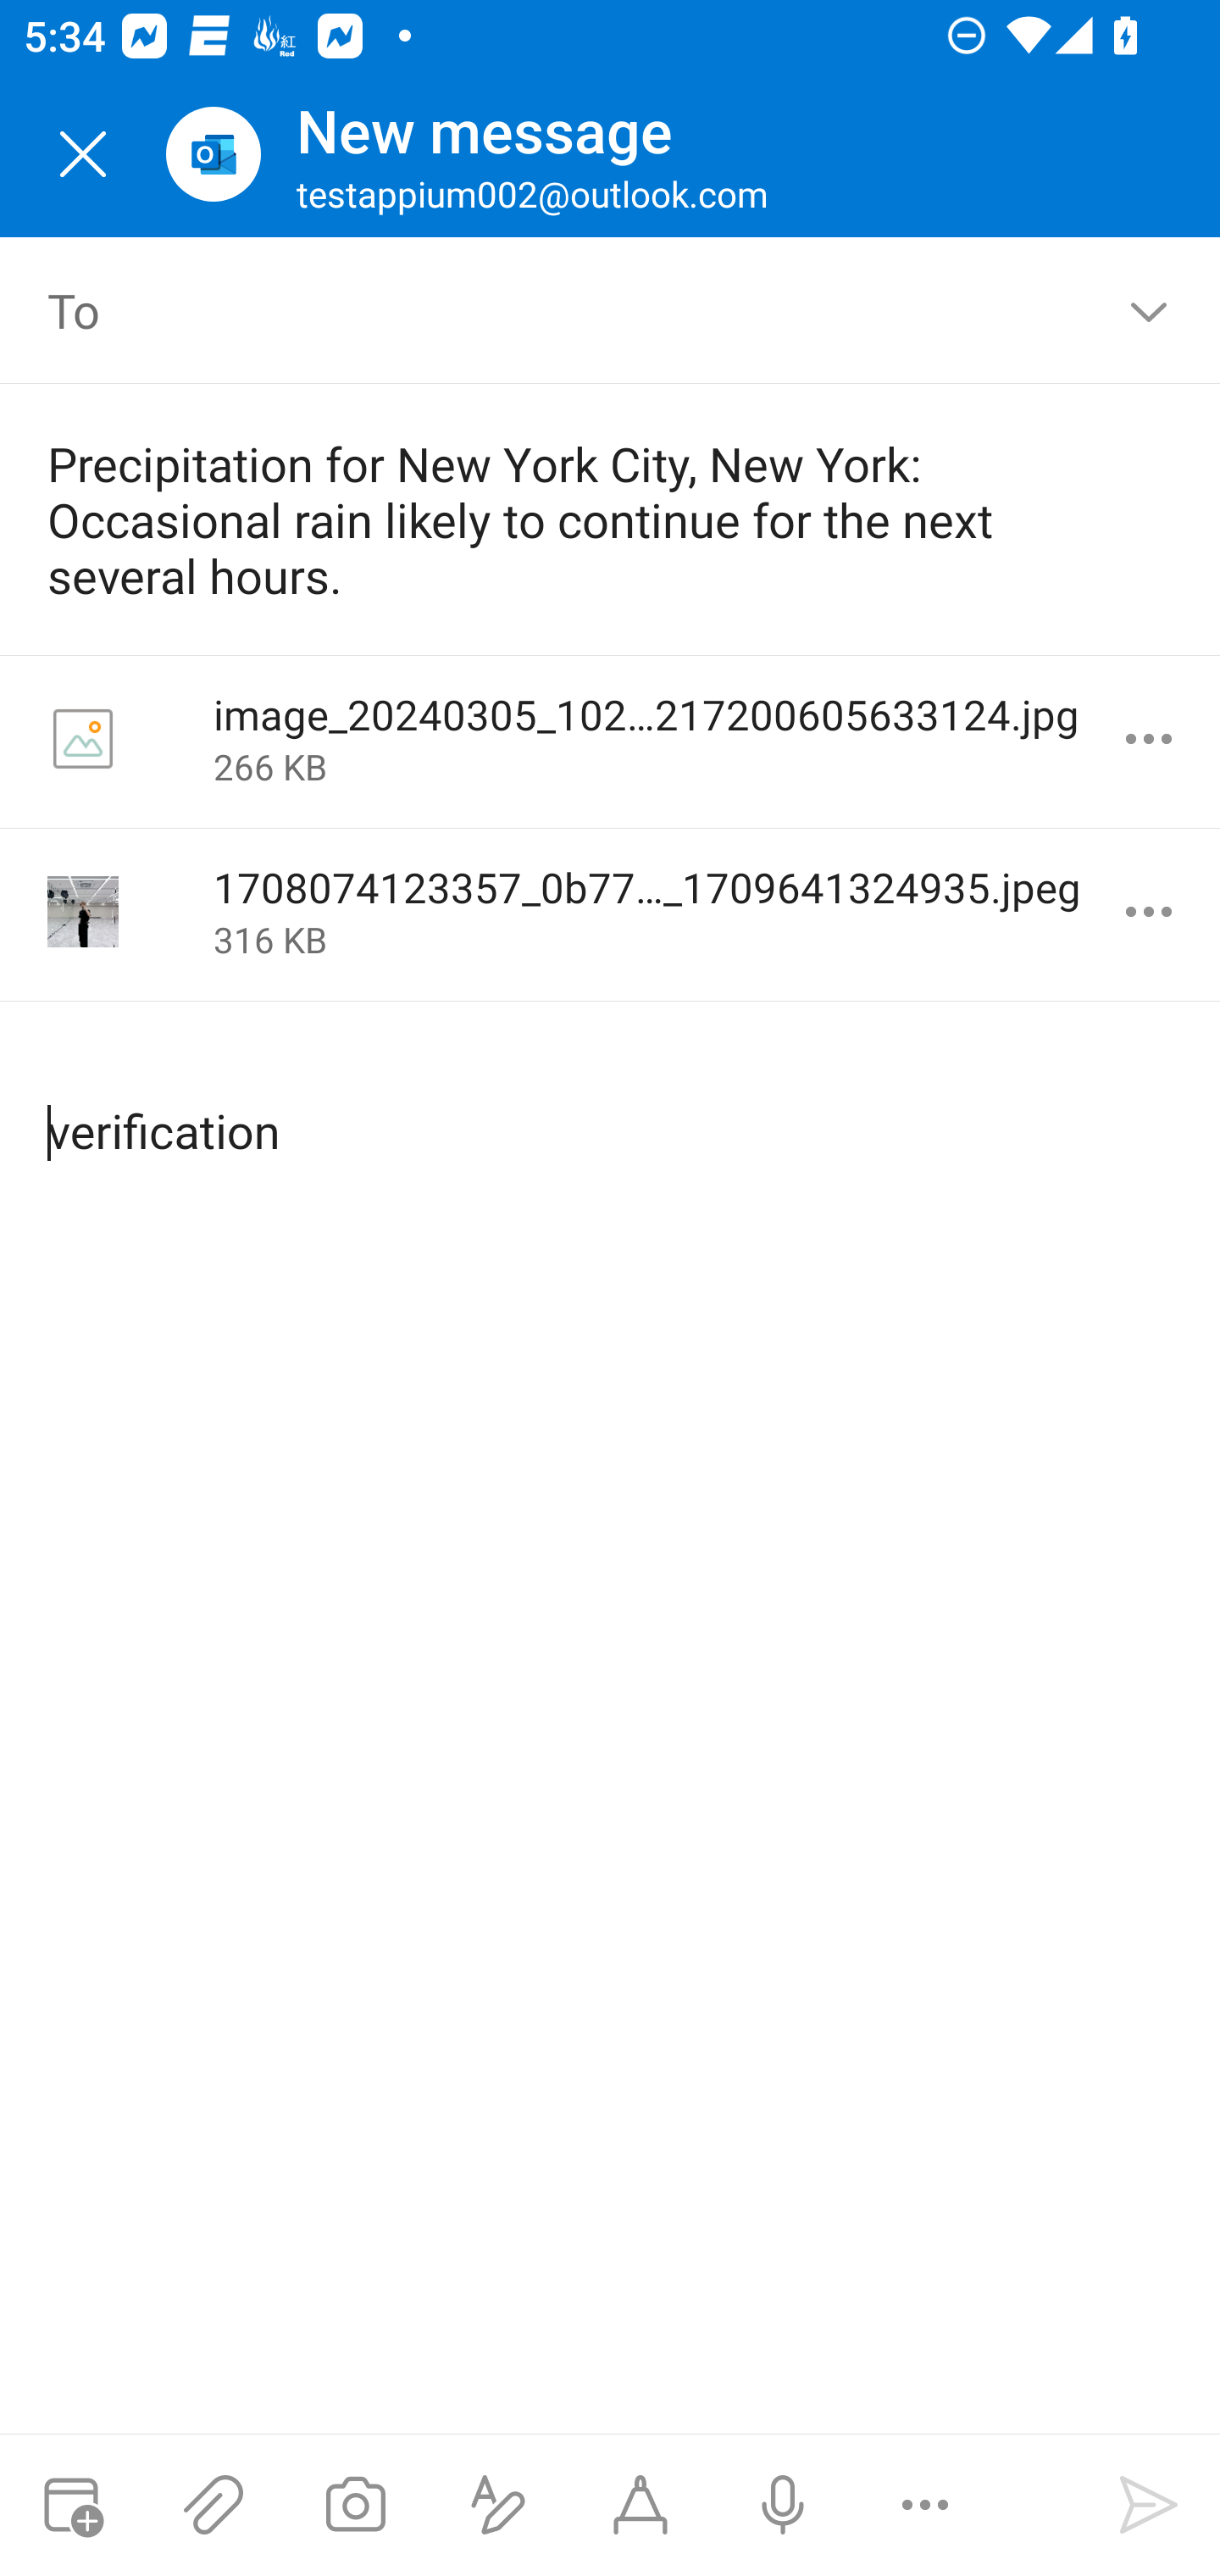 The width and height of the screenshot is (1220, 2576). I want to click on Show formatting options, so click(498, 2505).